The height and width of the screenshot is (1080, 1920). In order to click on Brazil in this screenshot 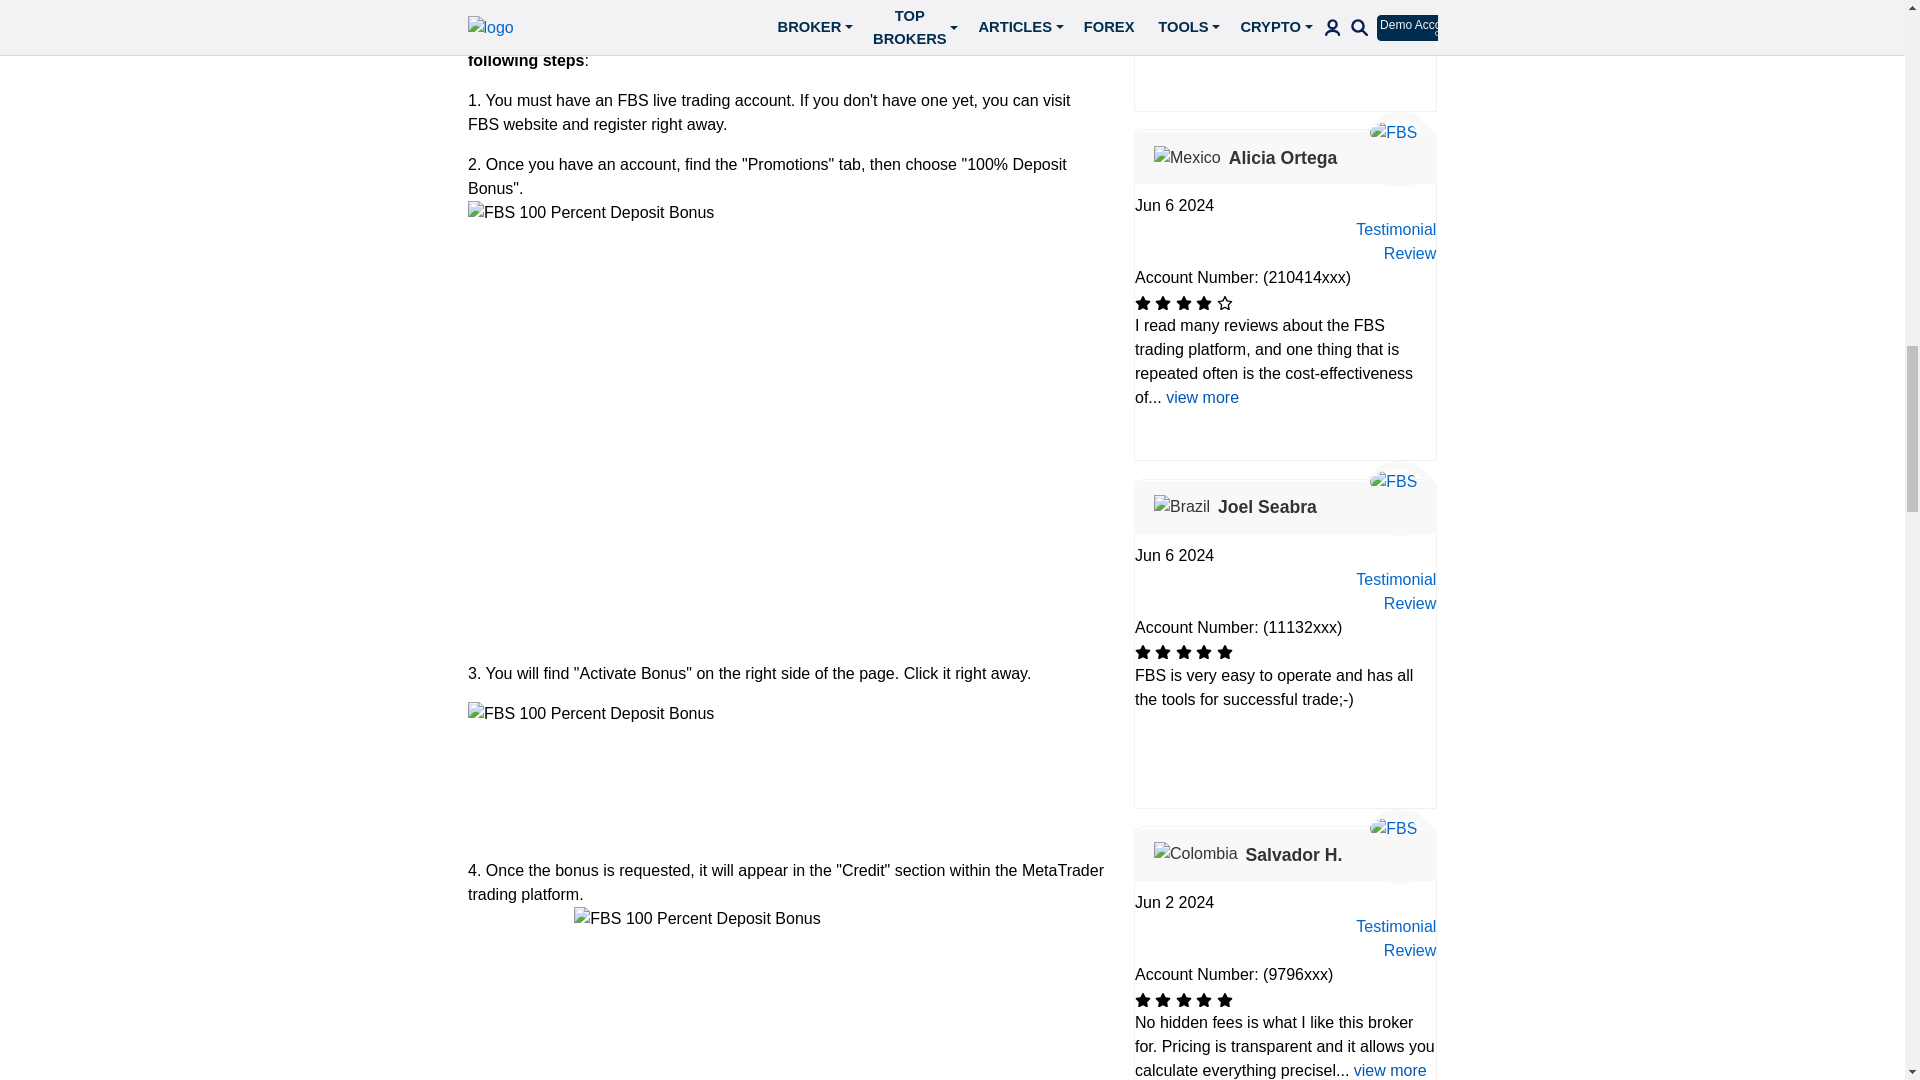, I will do `click(1181, 506)`.